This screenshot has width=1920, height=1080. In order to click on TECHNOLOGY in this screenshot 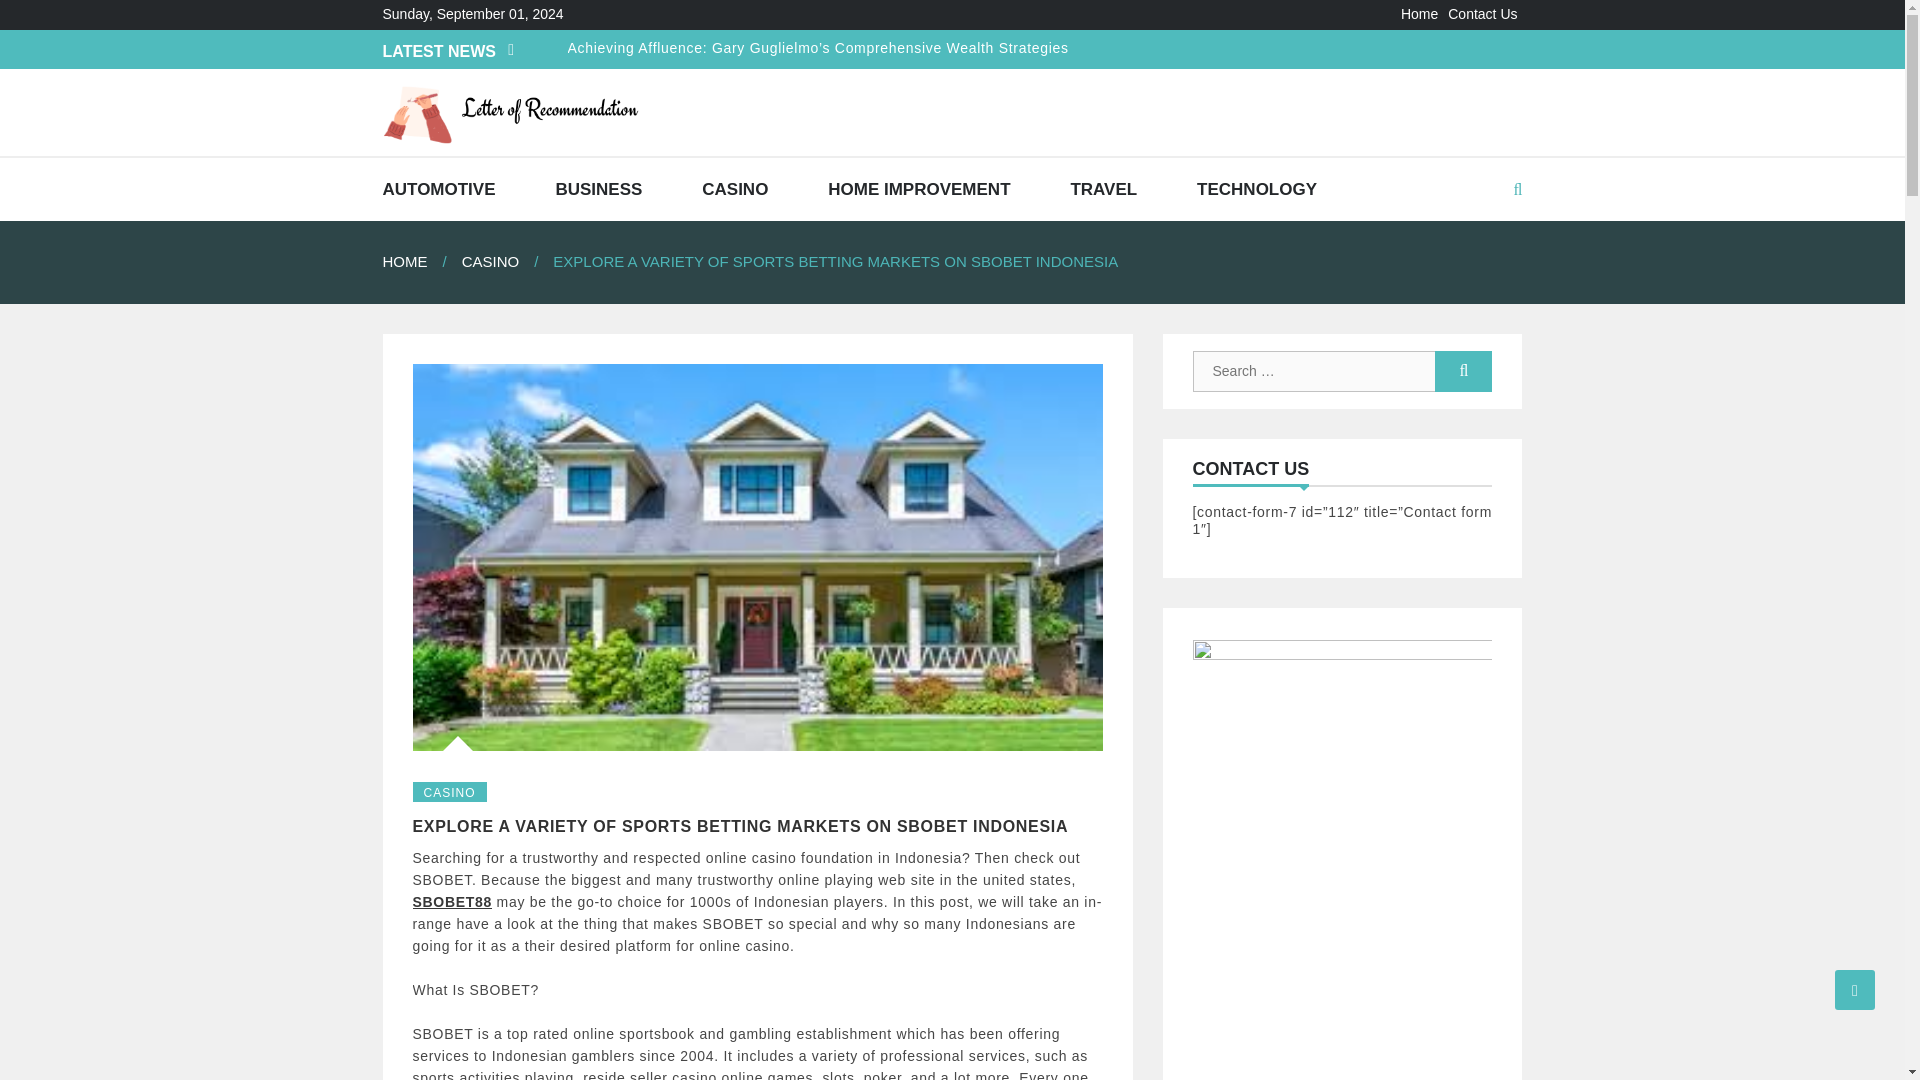, I will do `click(1256, 189)`.